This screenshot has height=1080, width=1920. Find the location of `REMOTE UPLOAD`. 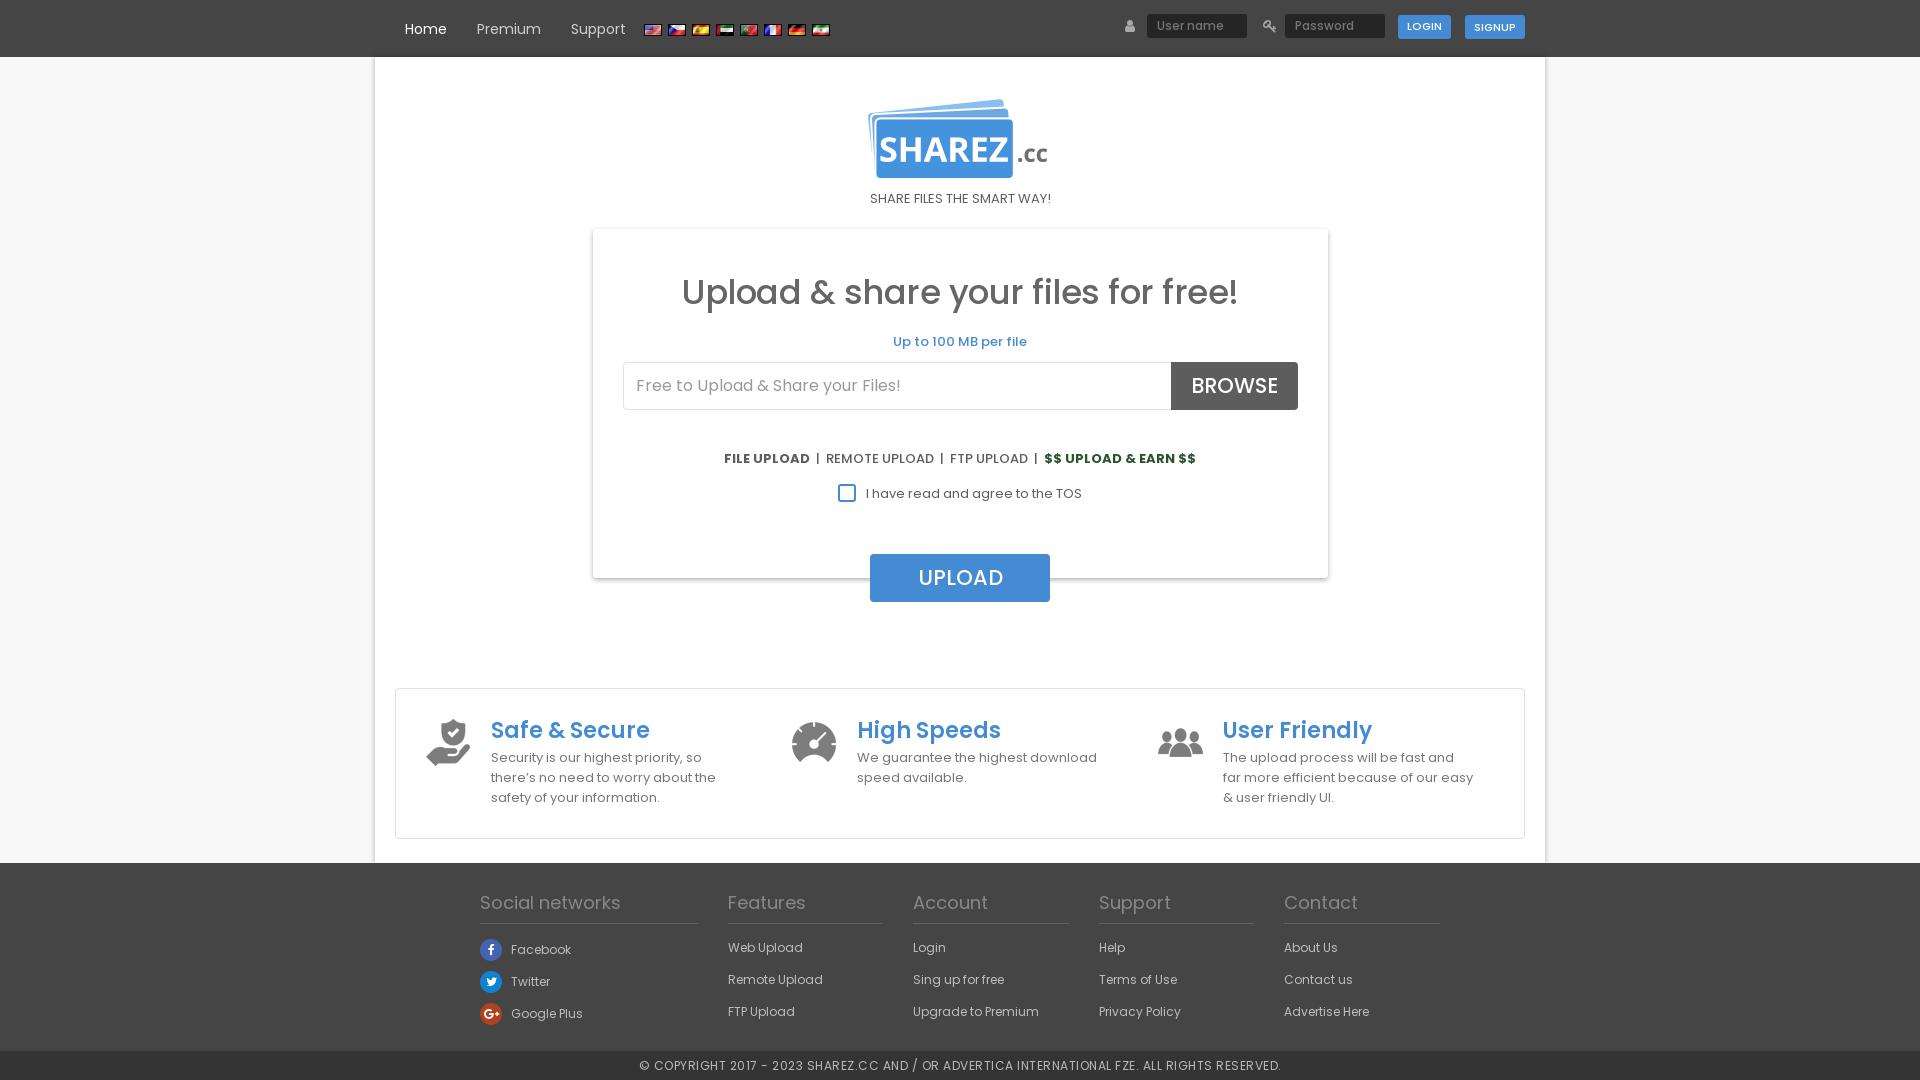

REMOTE UPLOAD is located at coordinates (880, 458).